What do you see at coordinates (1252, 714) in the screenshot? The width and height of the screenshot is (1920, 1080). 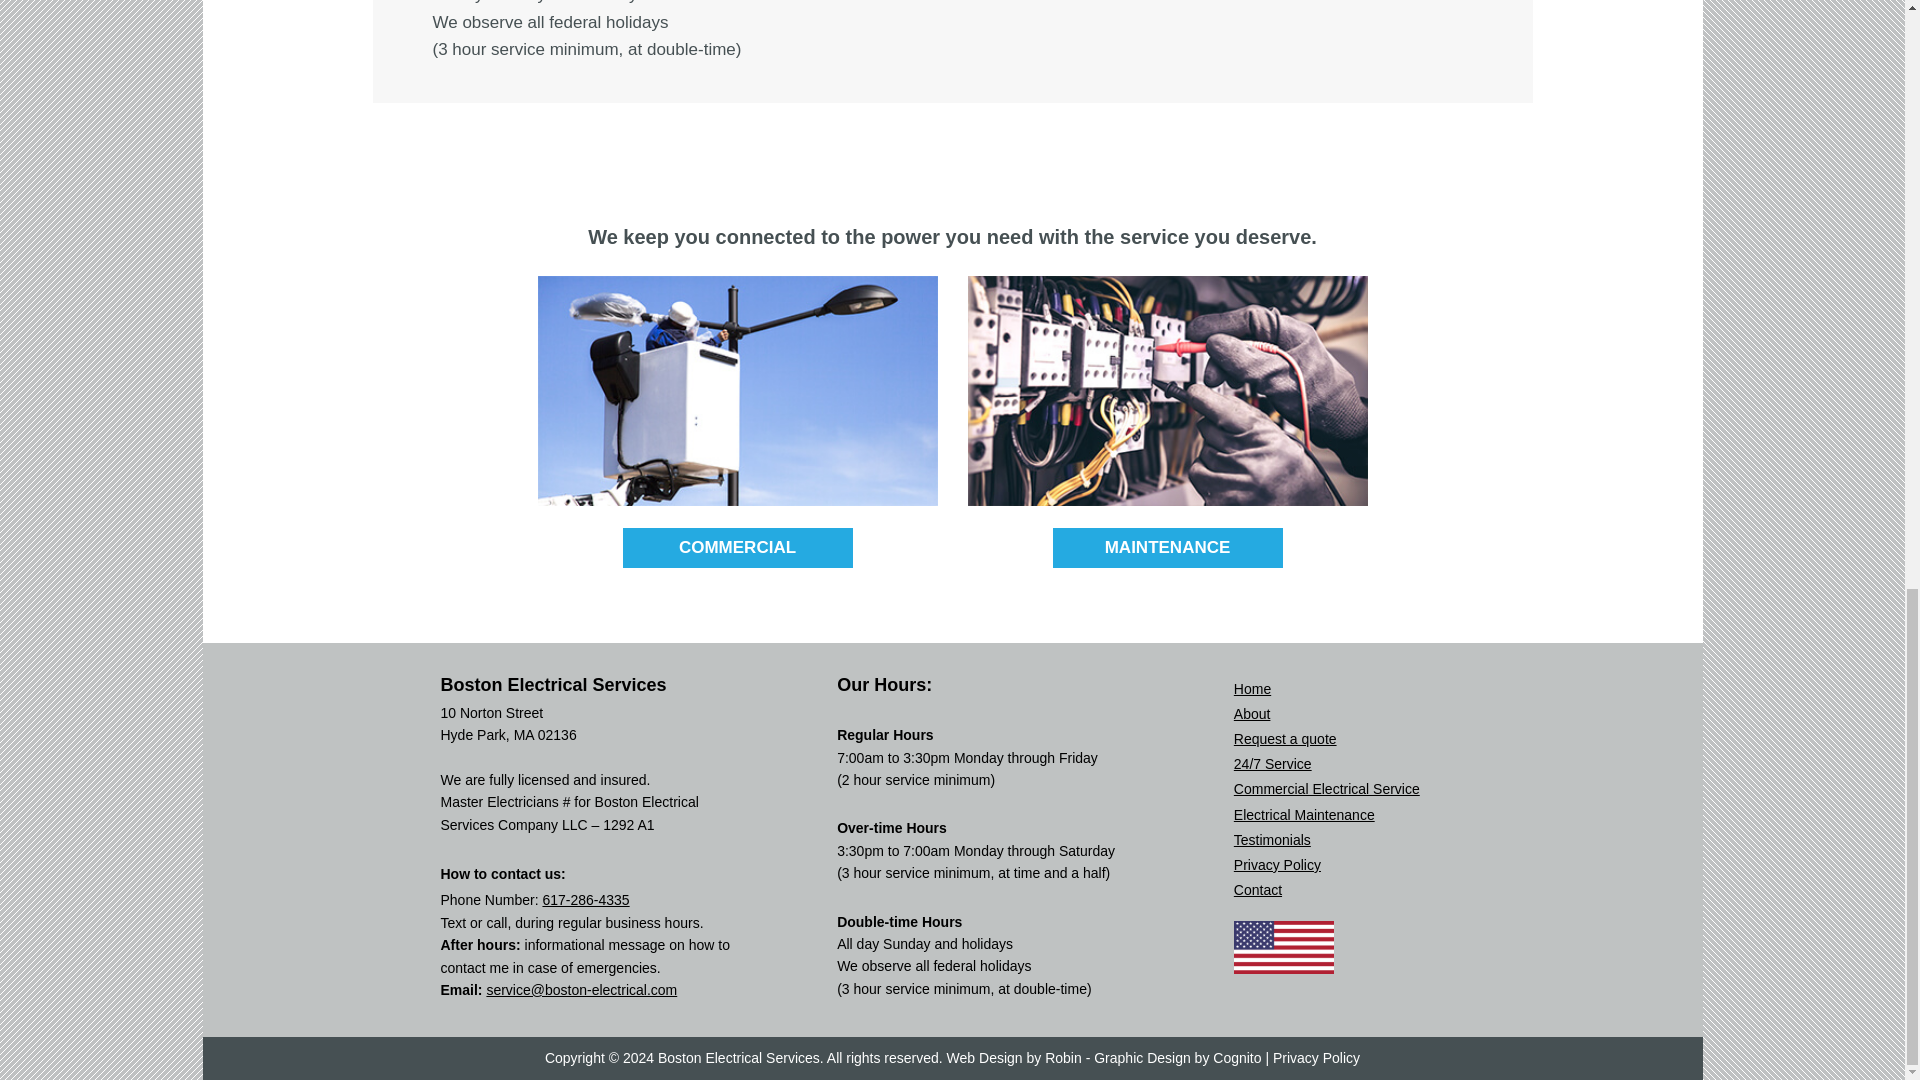 I see `About` at bounding box center [1252, 714].